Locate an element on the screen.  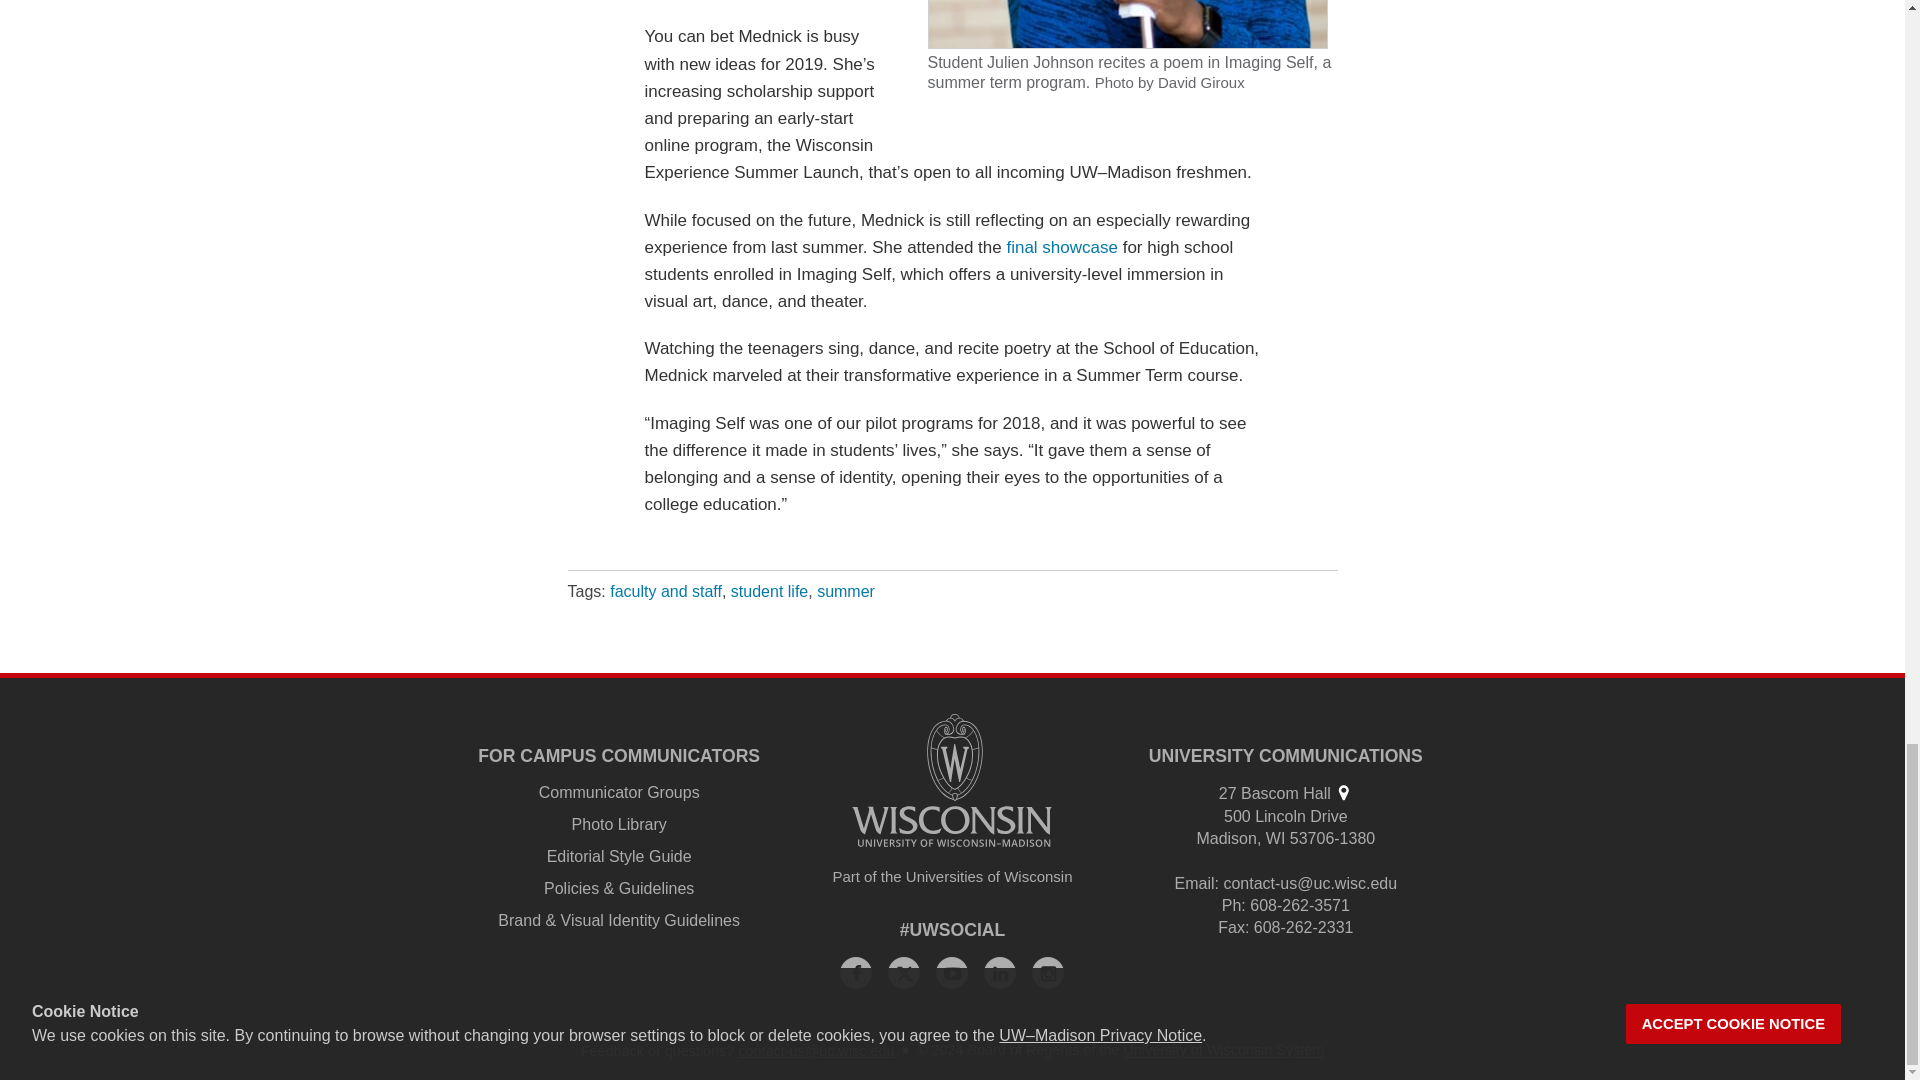
Editorial Style Guide is located at coordinates (619, 856).